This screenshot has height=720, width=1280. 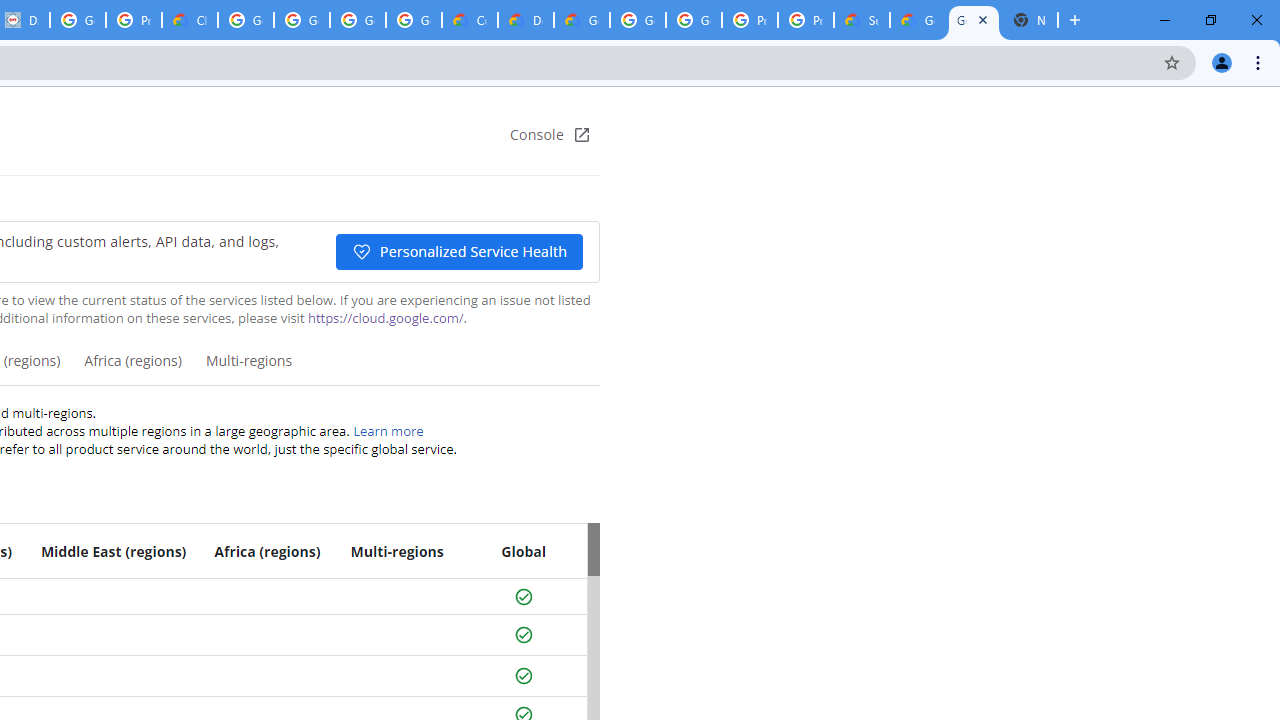 What do you see at coordinates (190, 20) in the screenshot?
I see `Cloud Data Processing Addendum | Google Cloud` at bounding box center [190, 20].